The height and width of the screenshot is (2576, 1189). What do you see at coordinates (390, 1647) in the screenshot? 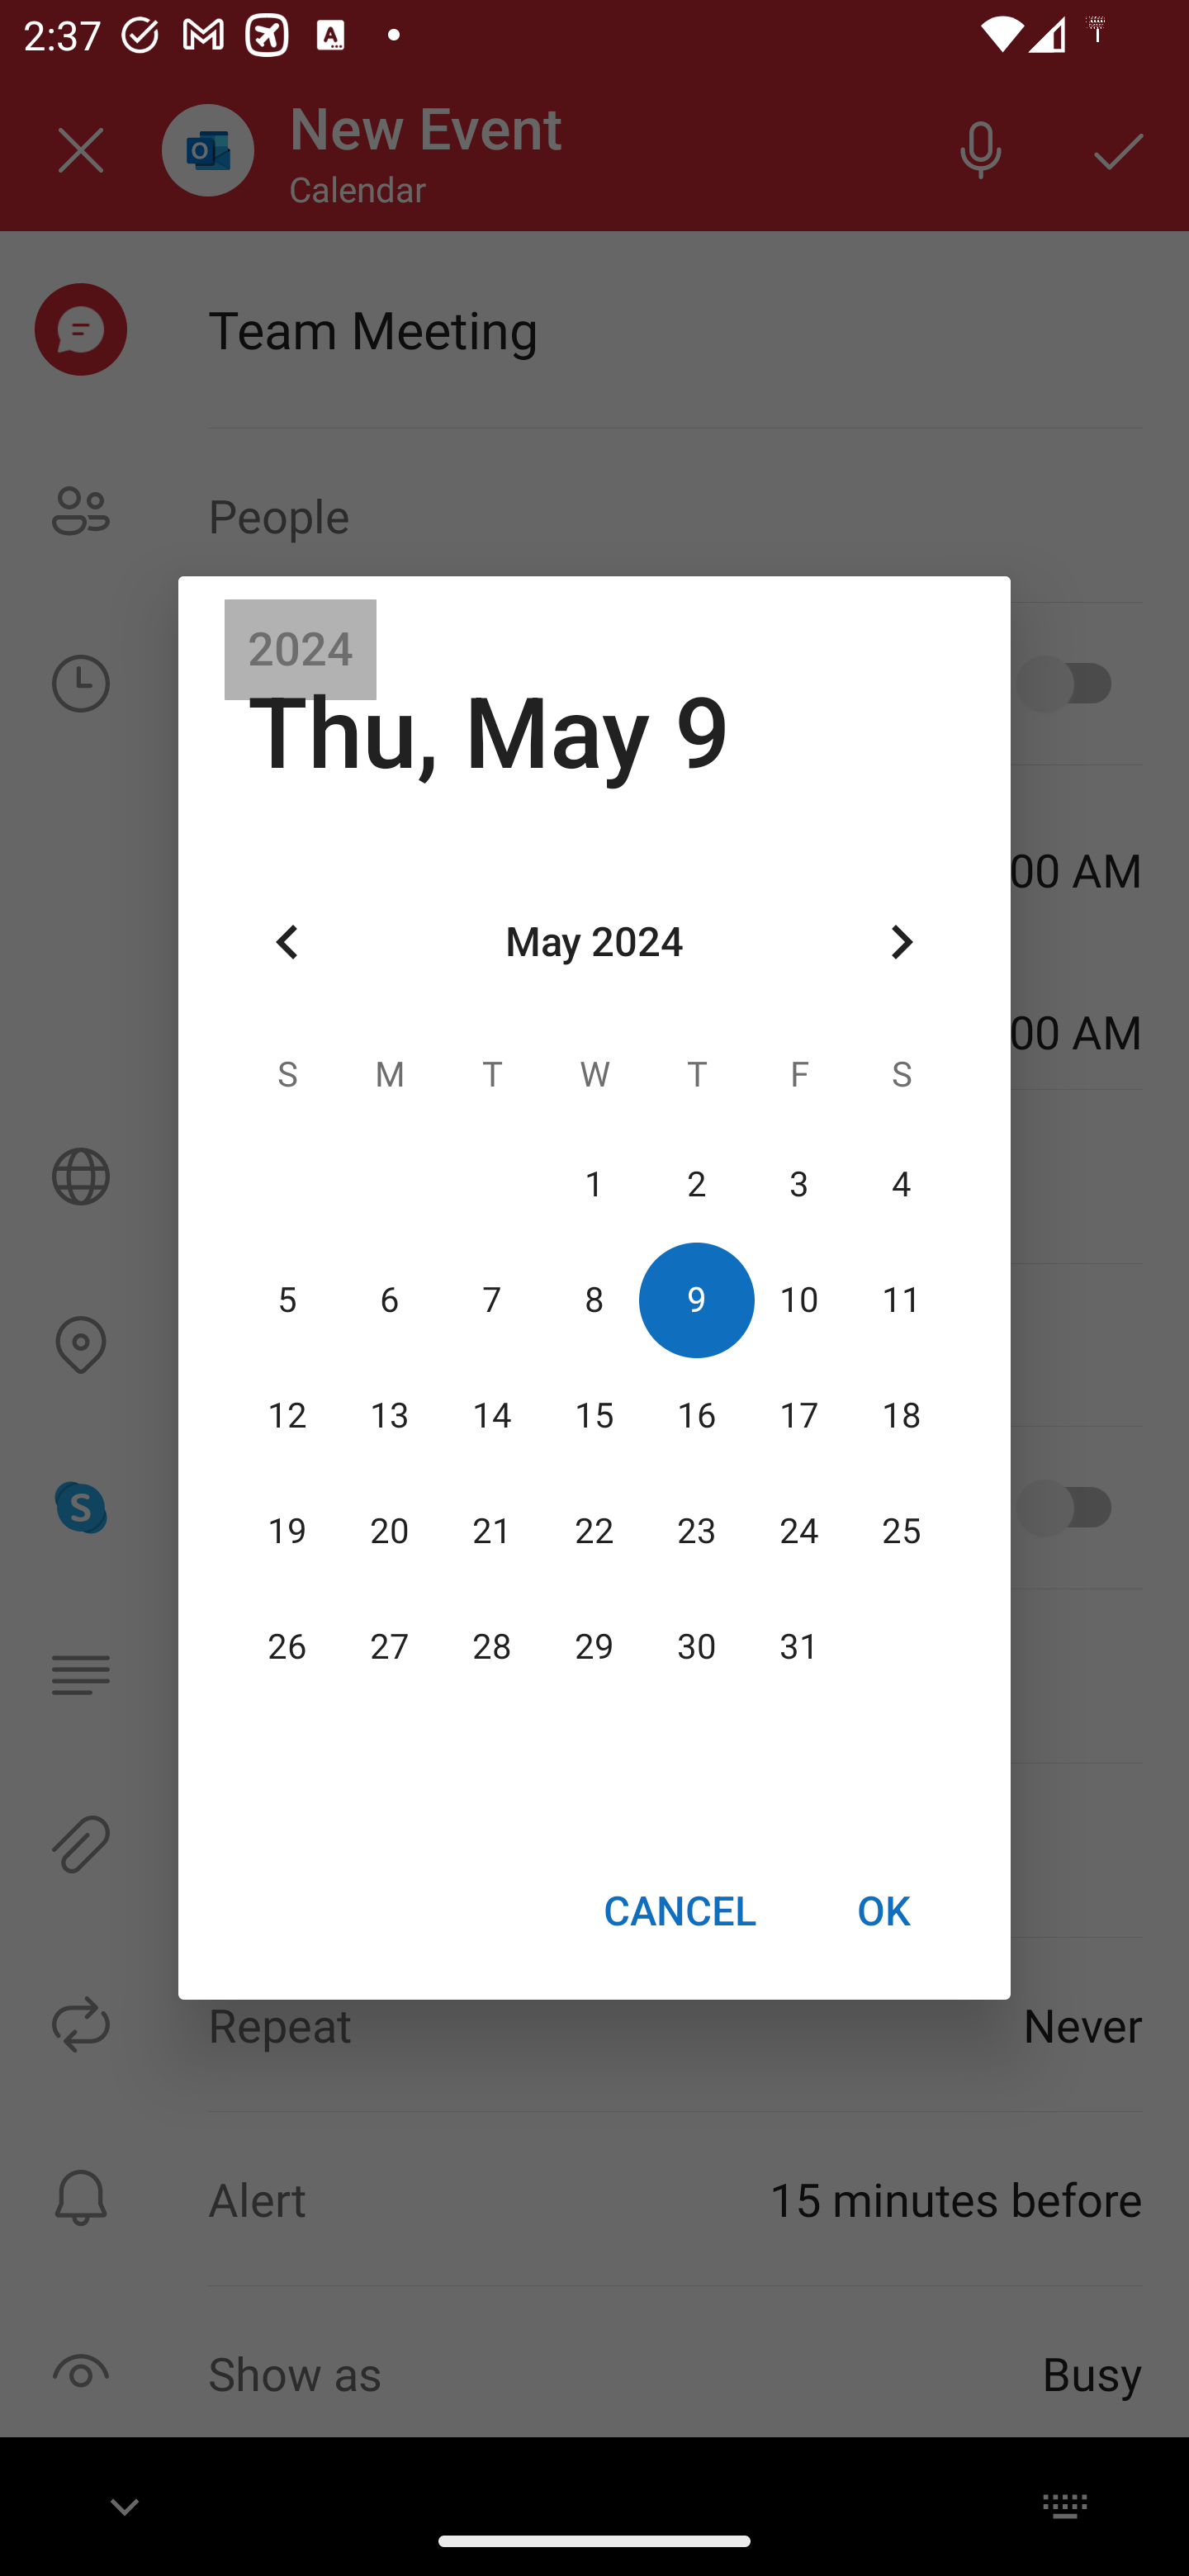
I see `27 27 May 2024` at bounding box center [390, 1647].